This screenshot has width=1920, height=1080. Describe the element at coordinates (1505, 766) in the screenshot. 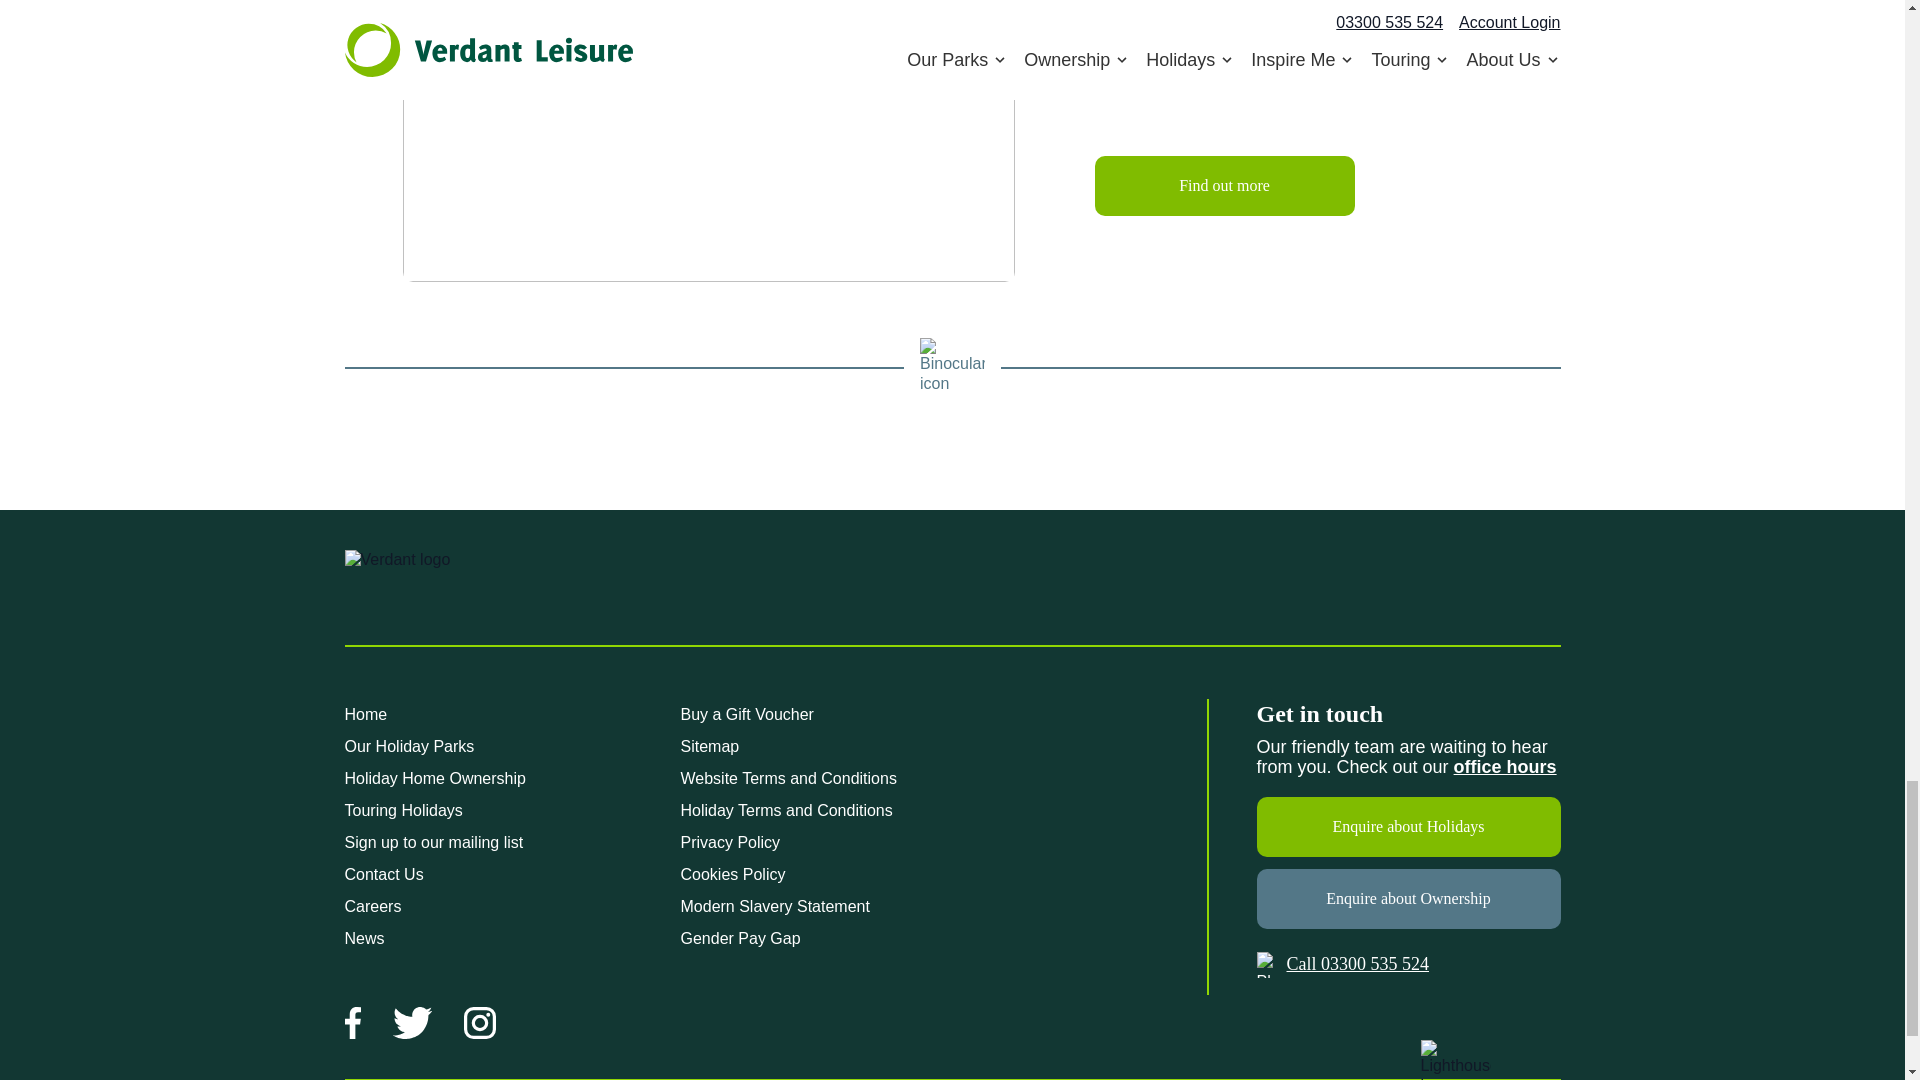

I see `Contact Us` at that location.